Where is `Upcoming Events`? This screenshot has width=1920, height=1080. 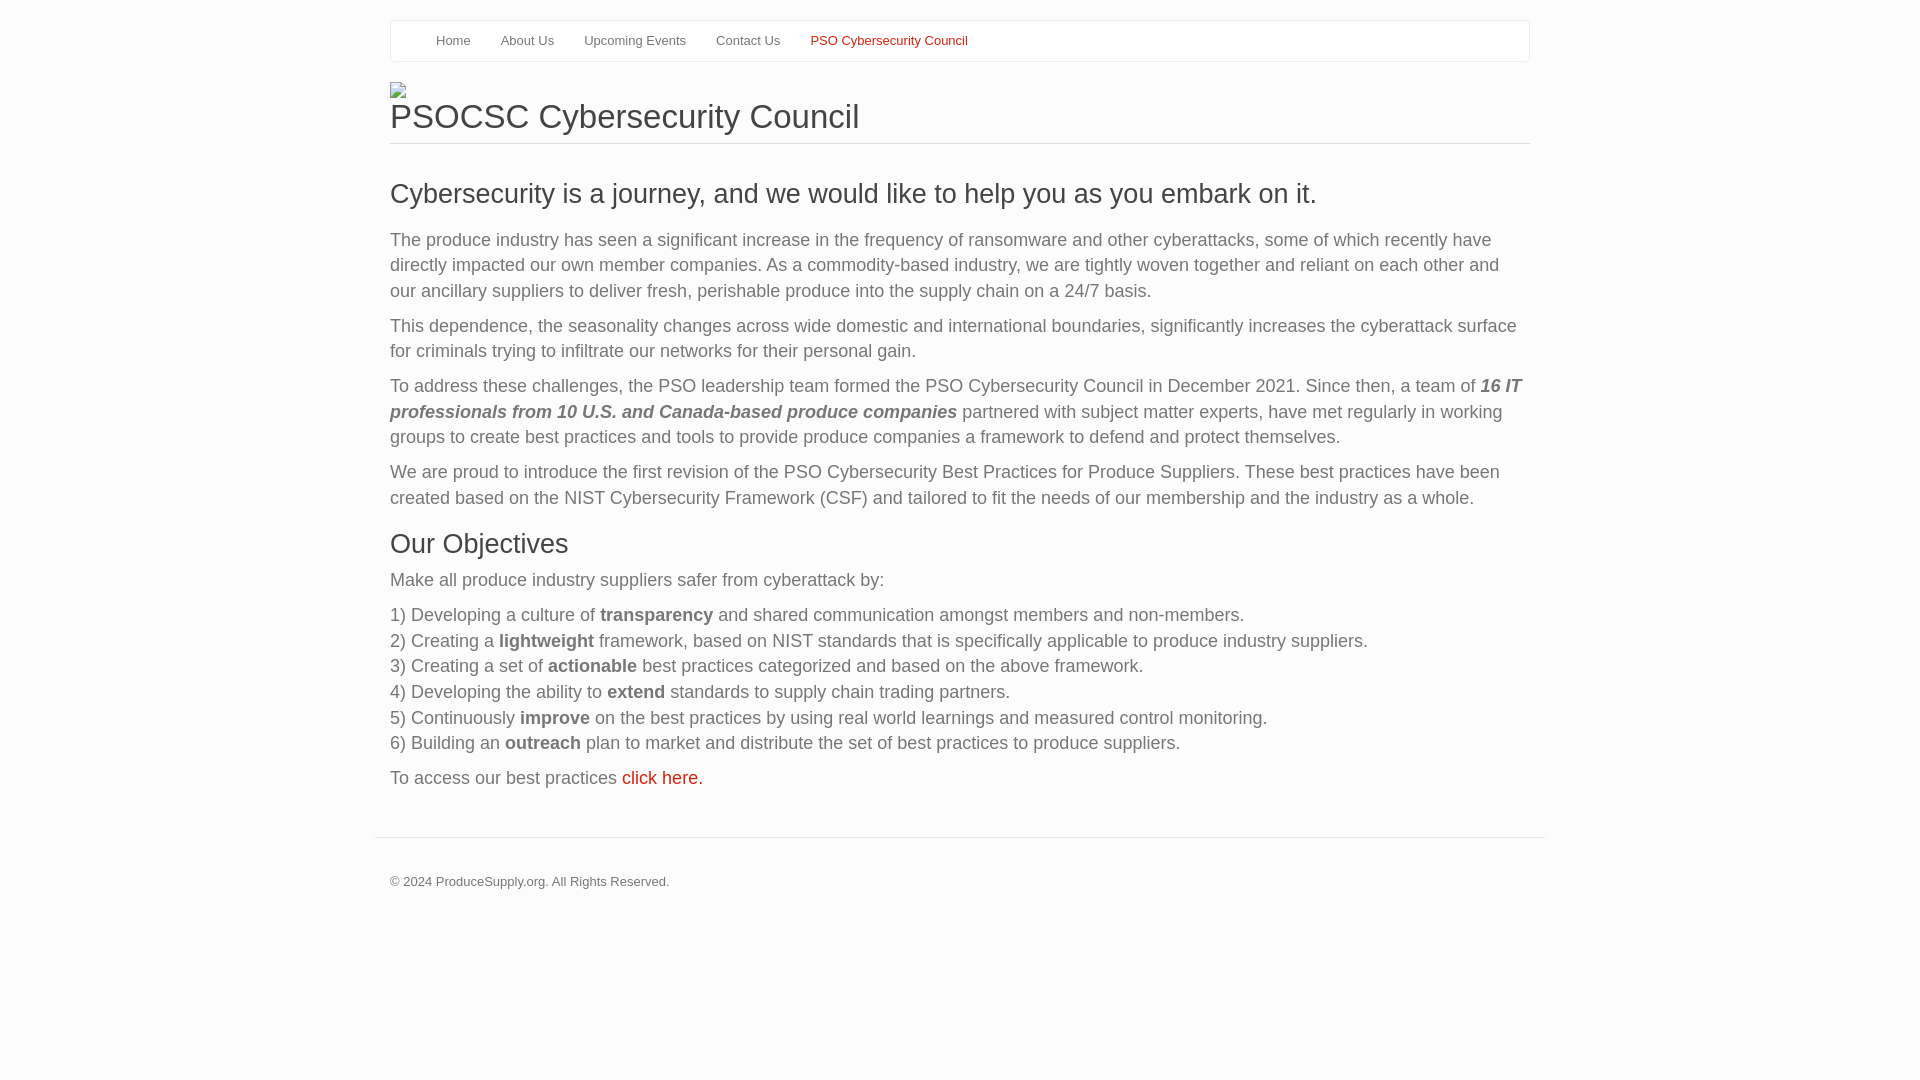 Upcoming Events is located at coordinates (634, 40).